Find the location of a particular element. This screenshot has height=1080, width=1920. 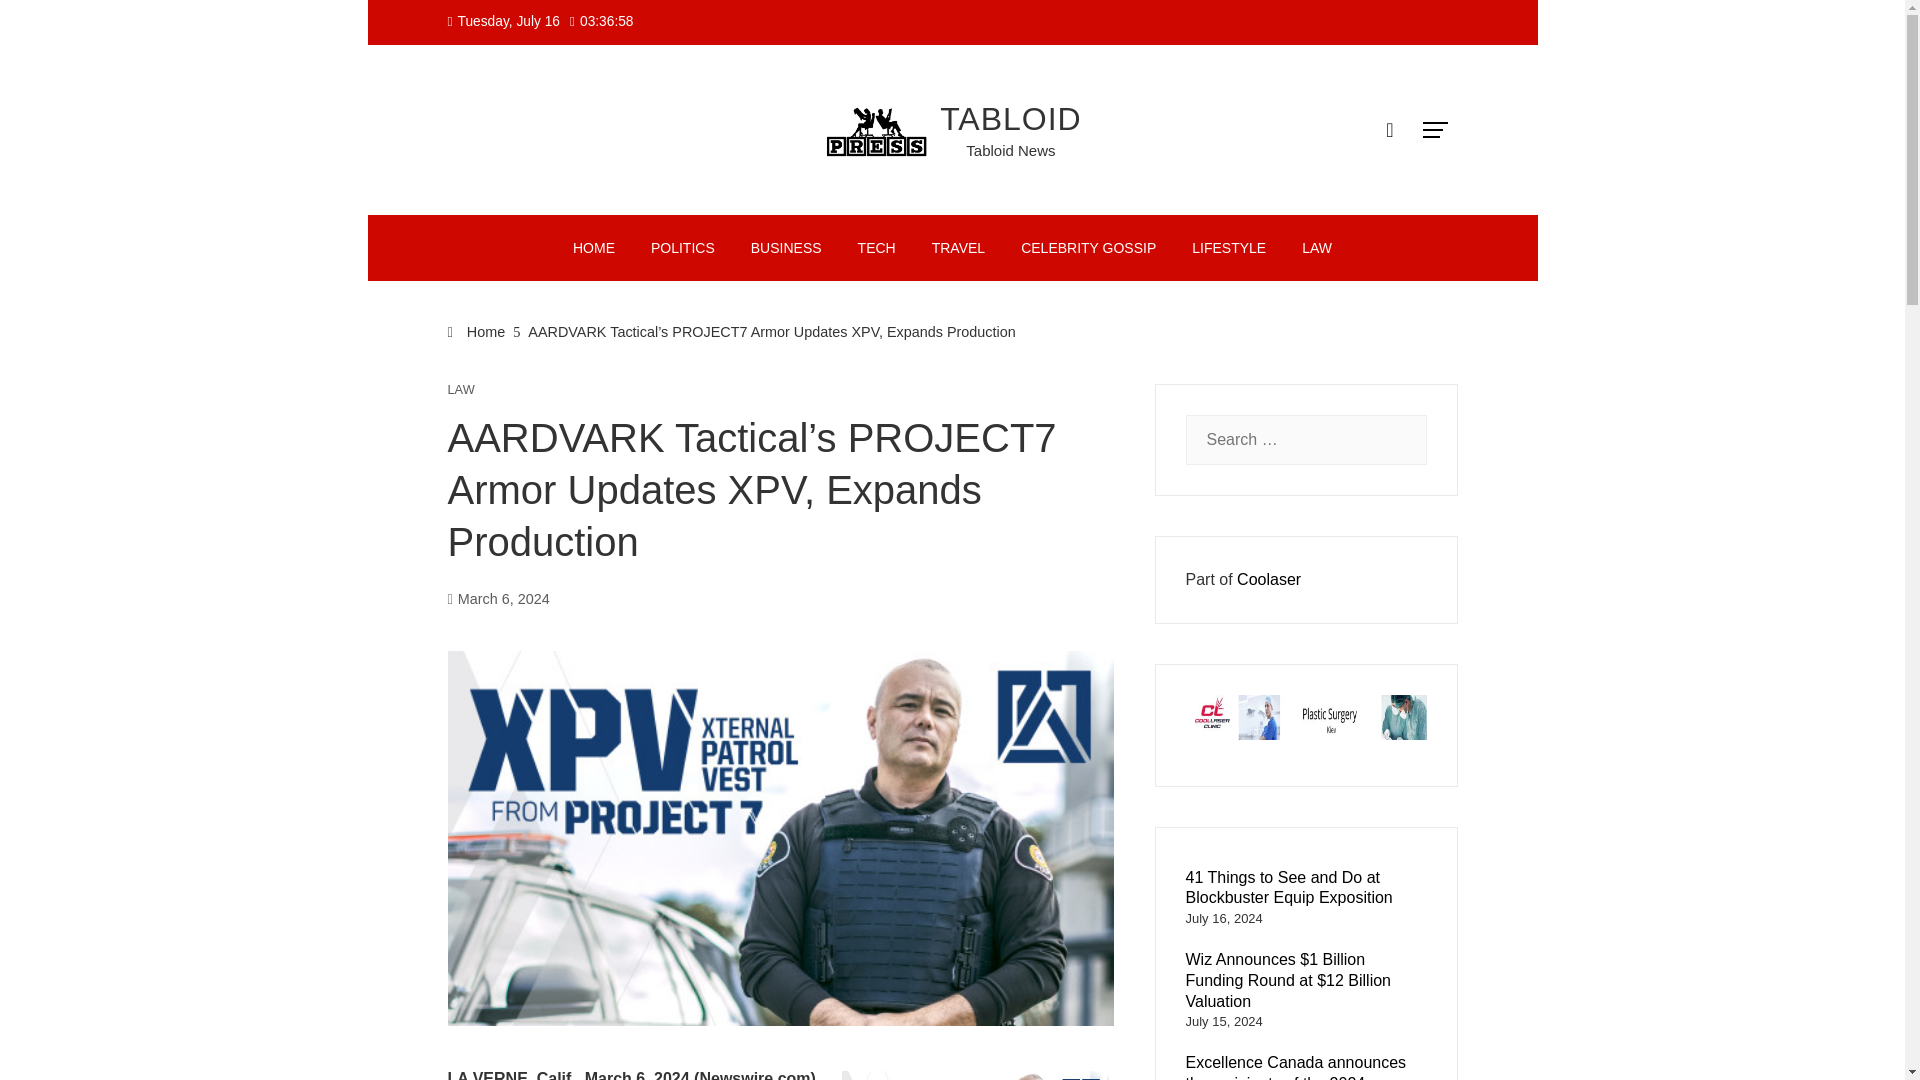

POLITICS is located at coordinates (682, 247).